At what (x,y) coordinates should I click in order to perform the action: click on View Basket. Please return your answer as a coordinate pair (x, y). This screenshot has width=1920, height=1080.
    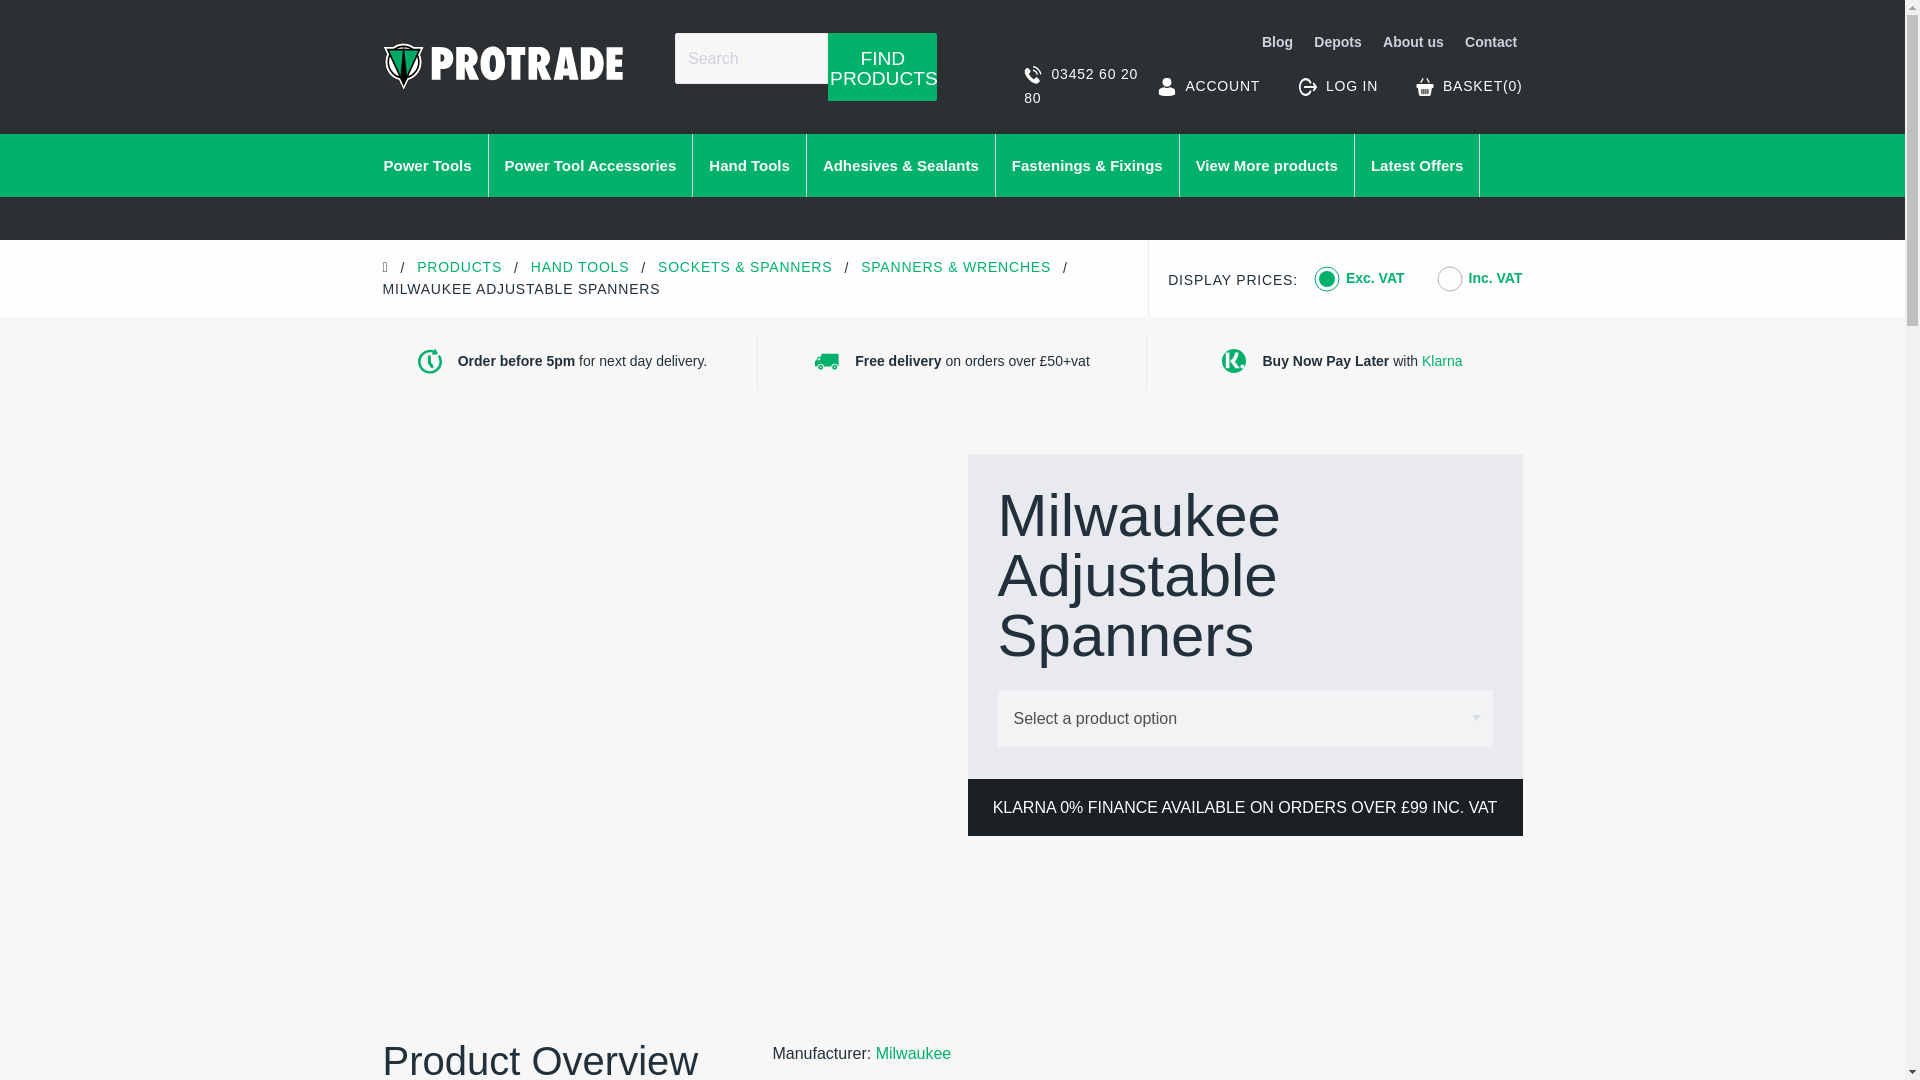
    Looking at the image, I should click on (1469, 86).